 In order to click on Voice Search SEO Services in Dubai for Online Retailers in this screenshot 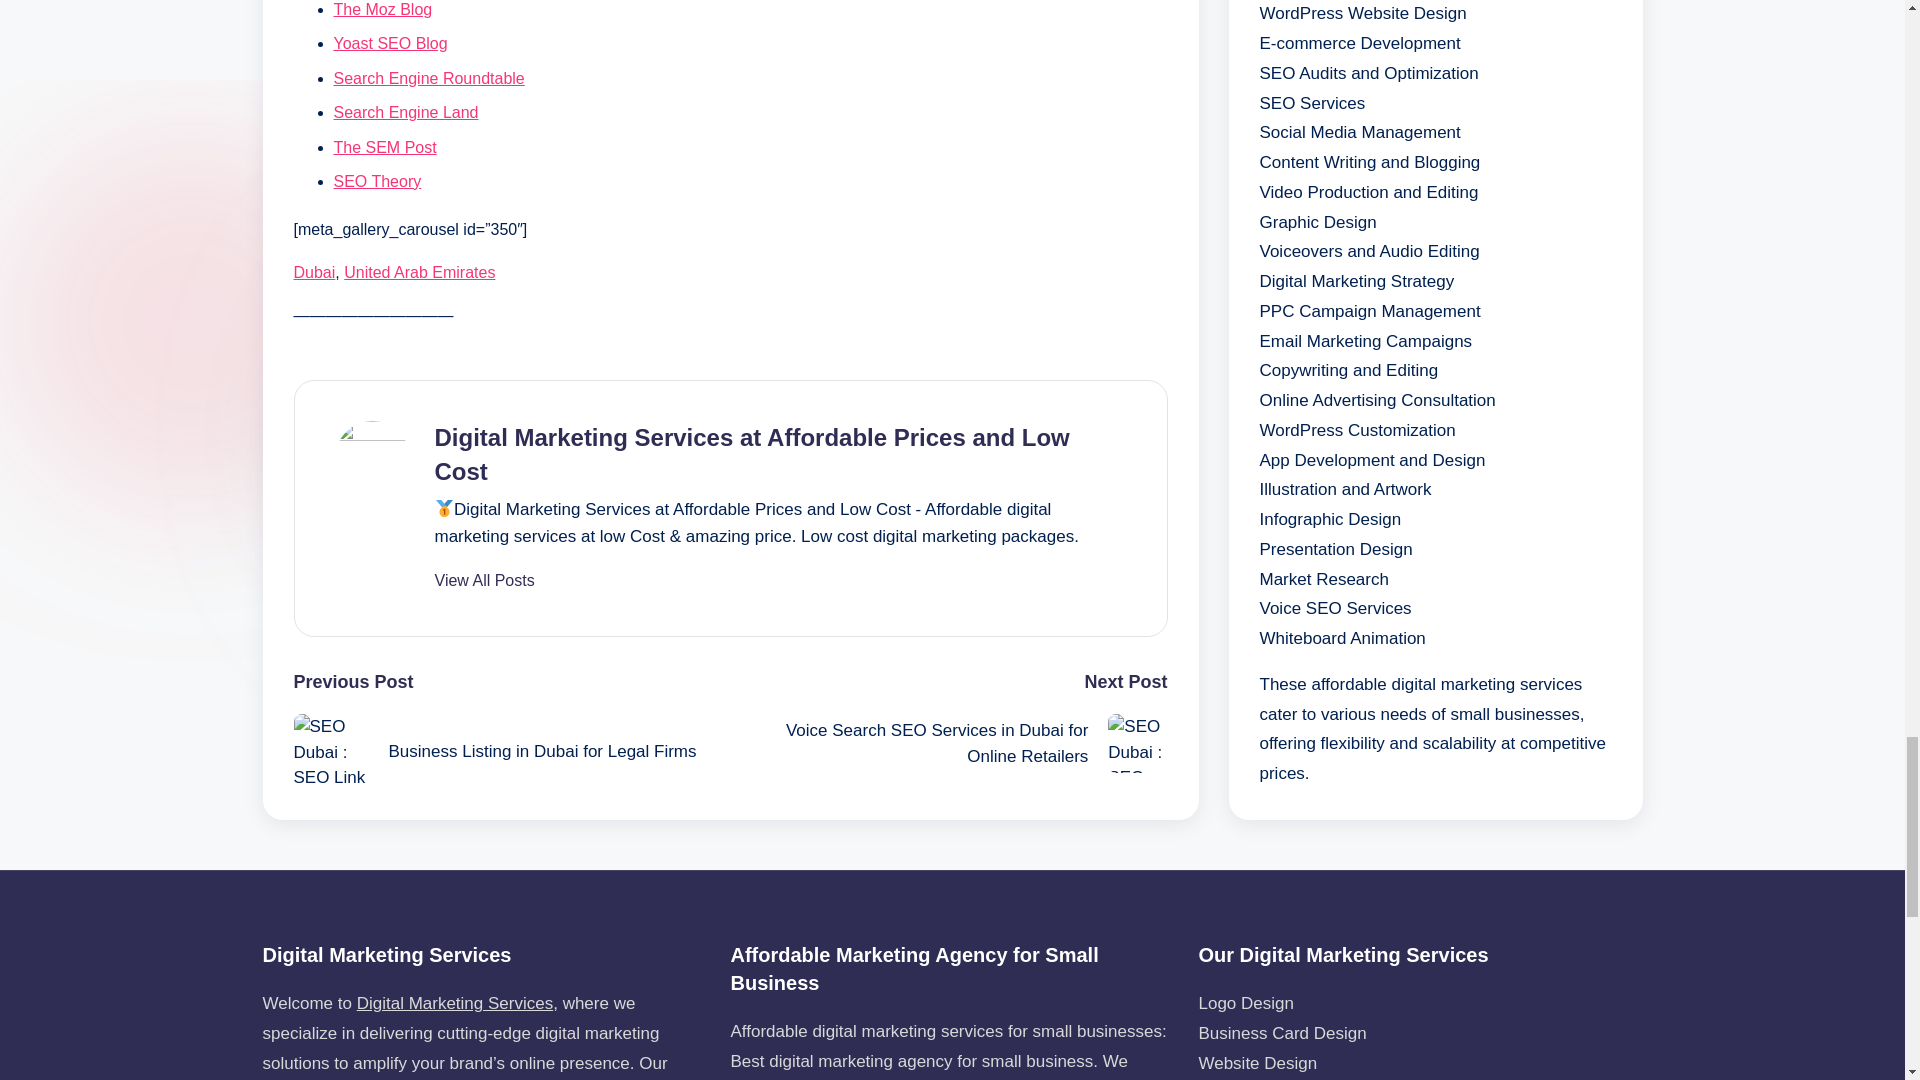, I will do `click(948, 743)`.